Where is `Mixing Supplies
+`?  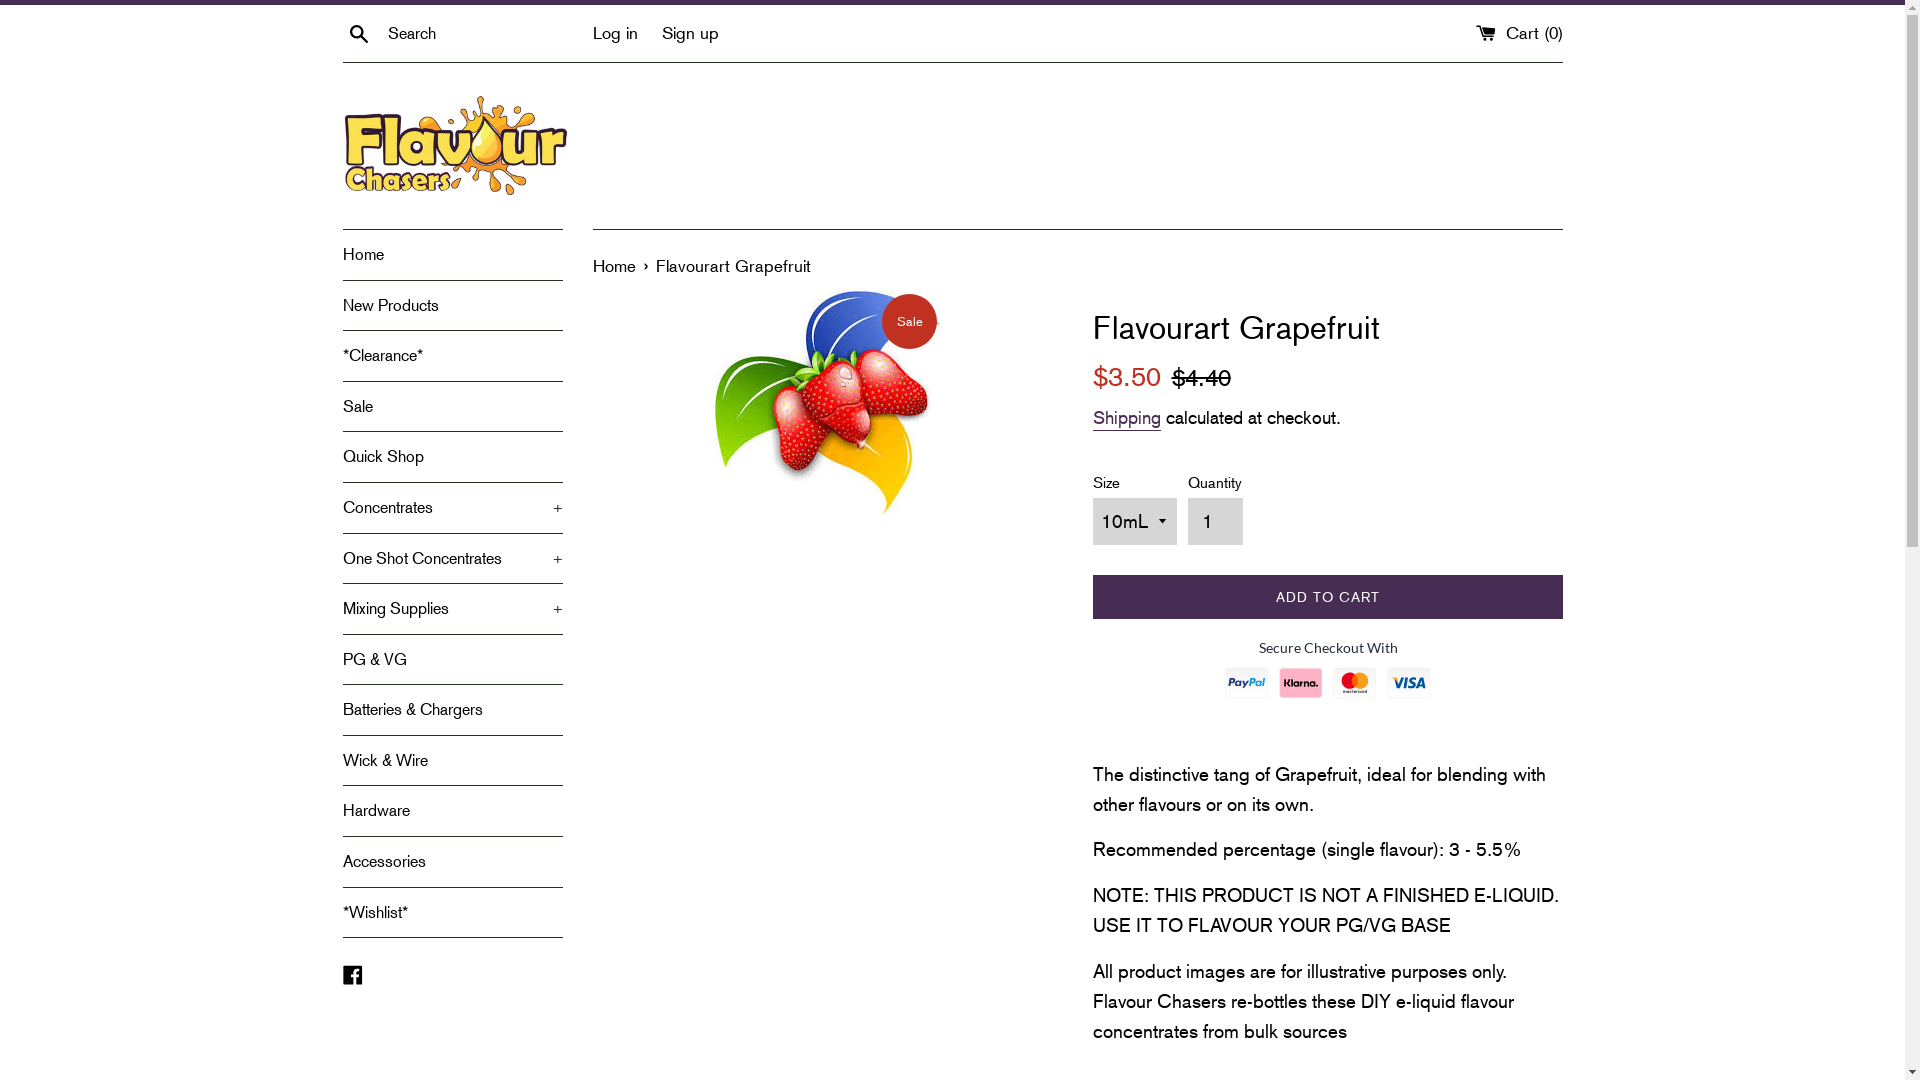 Mixing Supplies
+ is located at coordinates (452, 609).